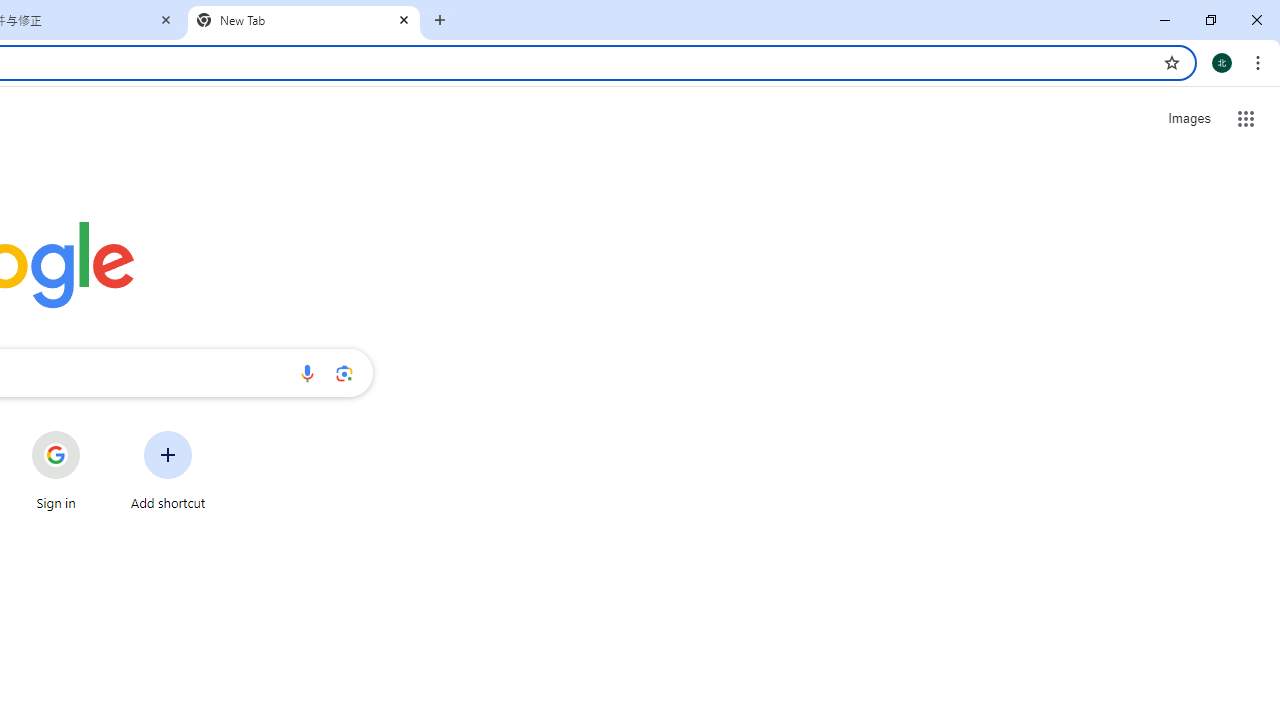 The width and height of the screenshot is (1280, 720). Describe the element at coordinates (1090, 613) in the screenshot. I see `Shopping, row 5 of 5 and column 2 of 3 in the first section` at that location.